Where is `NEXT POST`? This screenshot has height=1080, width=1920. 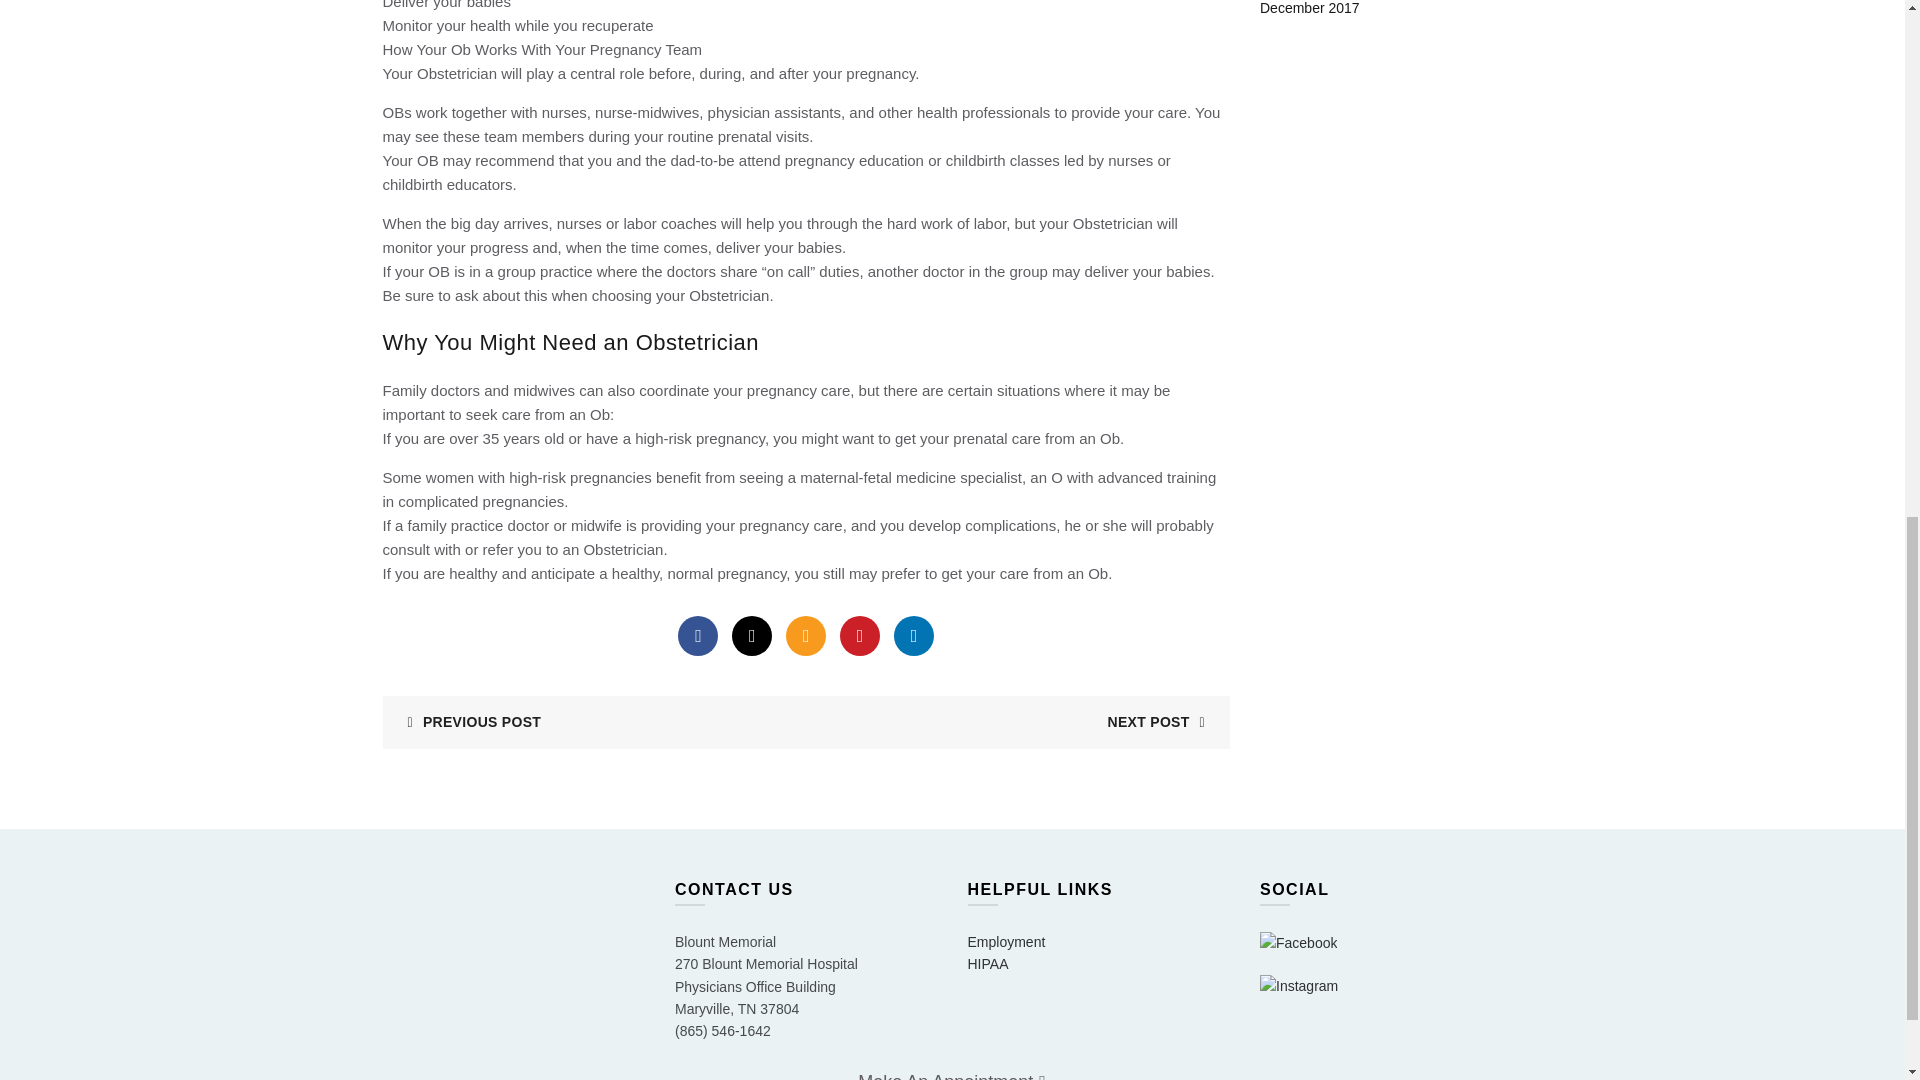 NEXT POST is located at coordinates (1163, 722).